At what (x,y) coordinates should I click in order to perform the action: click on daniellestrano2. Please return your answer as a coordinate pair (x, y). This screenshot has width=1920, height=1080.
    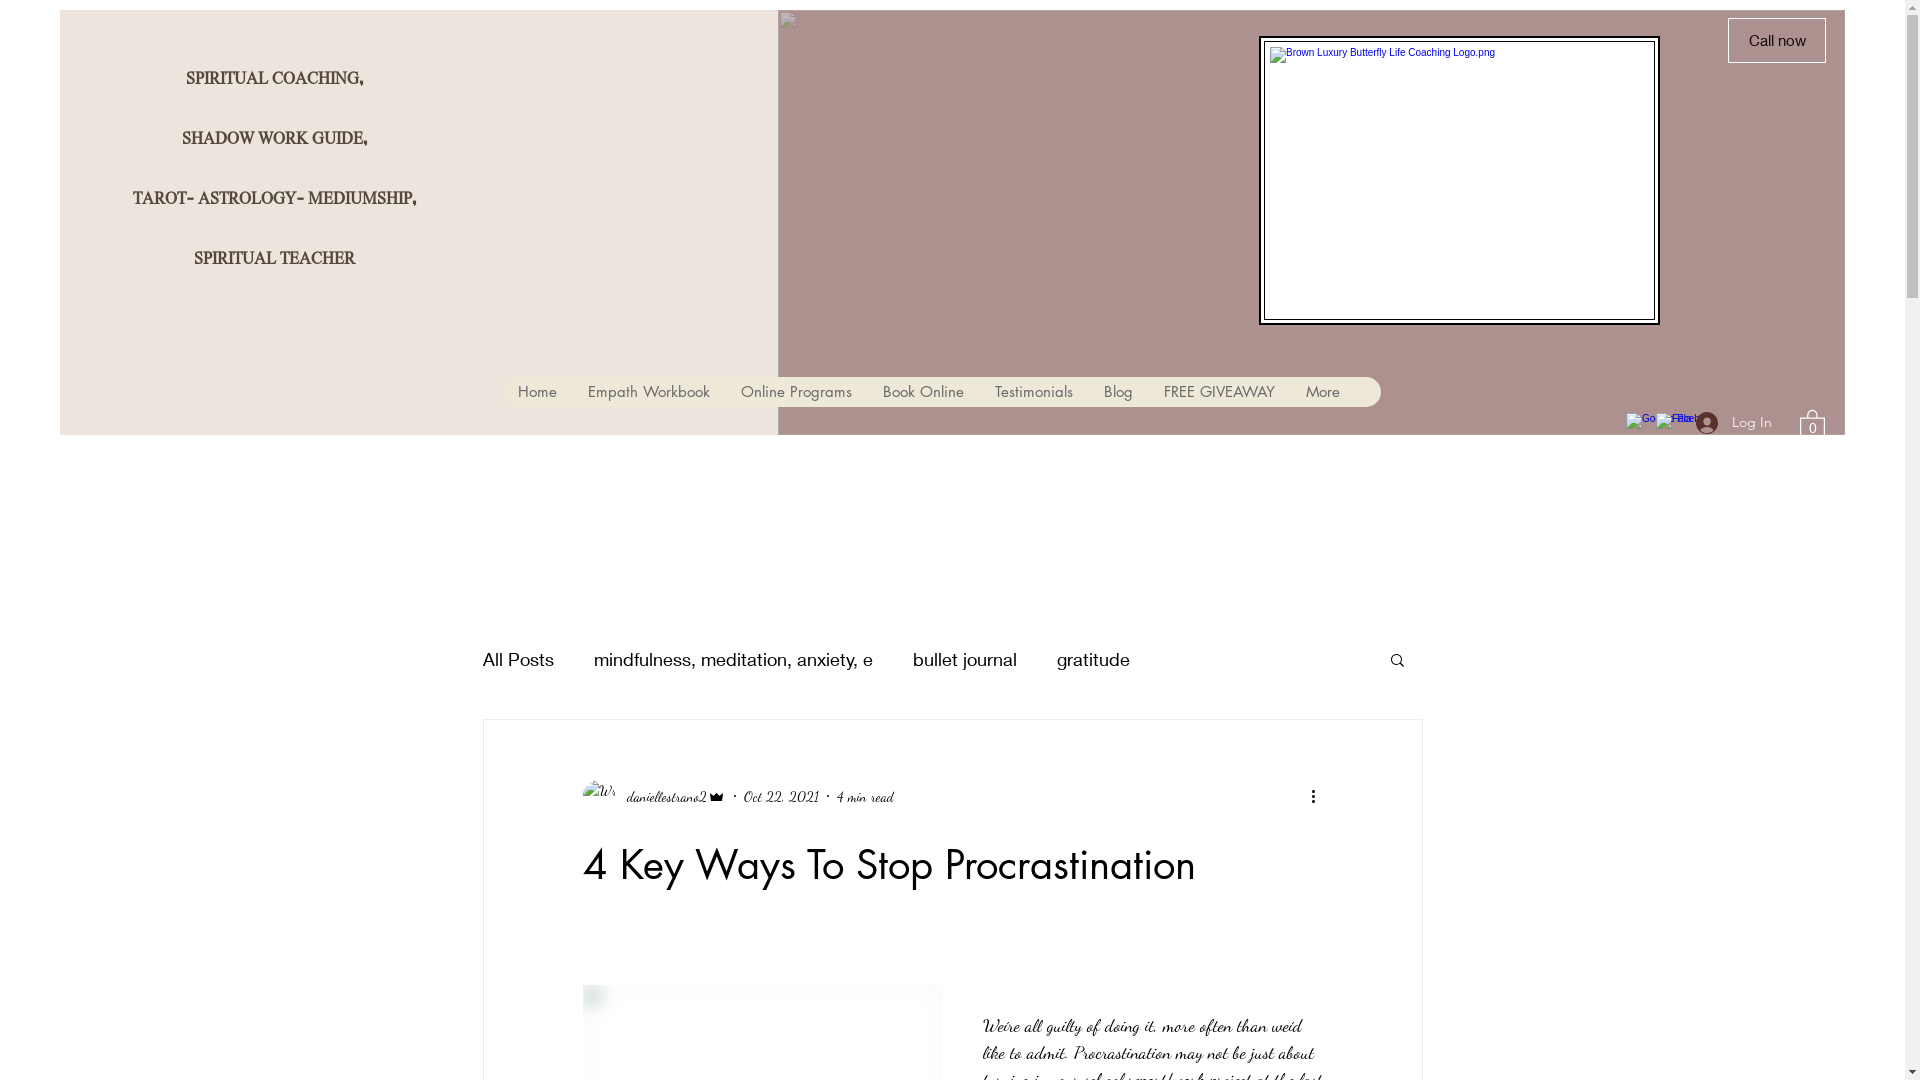
    Looking at the image, I should click on (654, 796).